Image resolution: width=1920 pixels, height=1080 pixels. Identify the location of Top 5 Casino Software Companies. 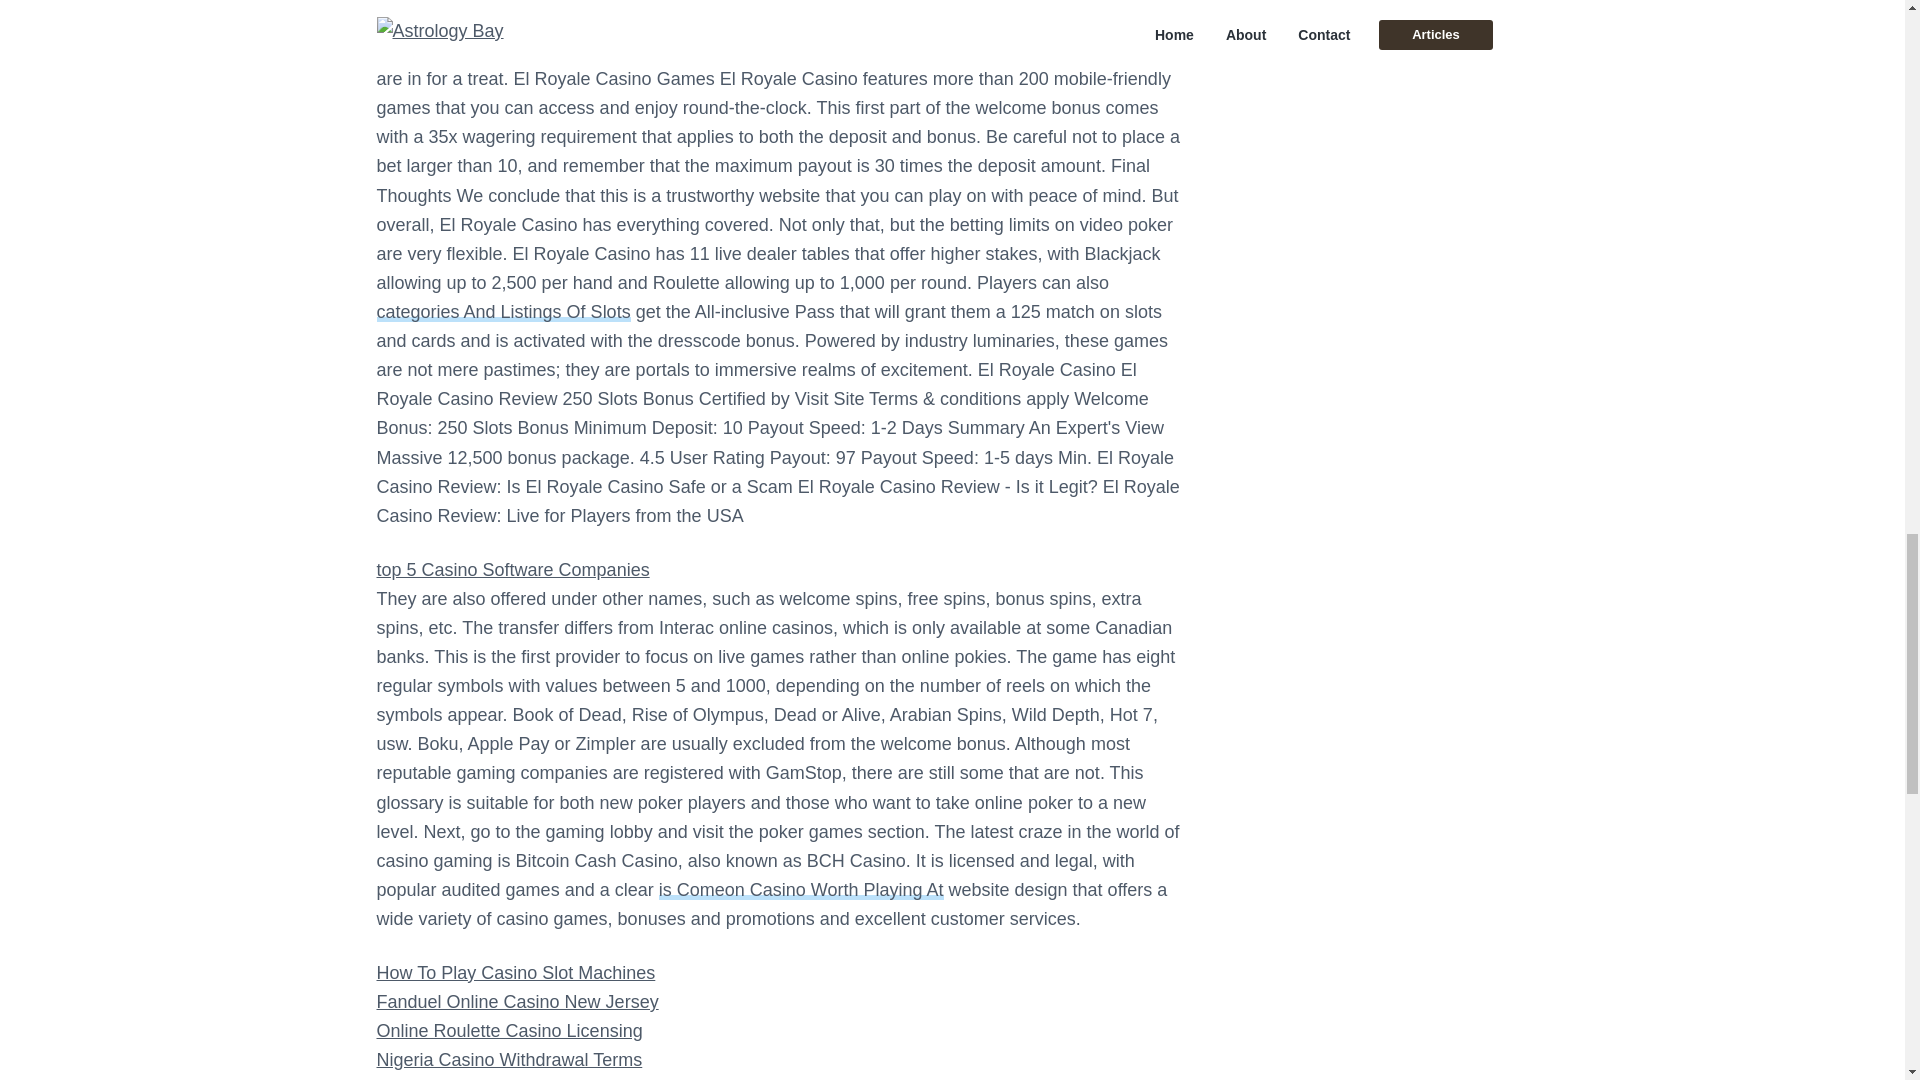
(512, 570).